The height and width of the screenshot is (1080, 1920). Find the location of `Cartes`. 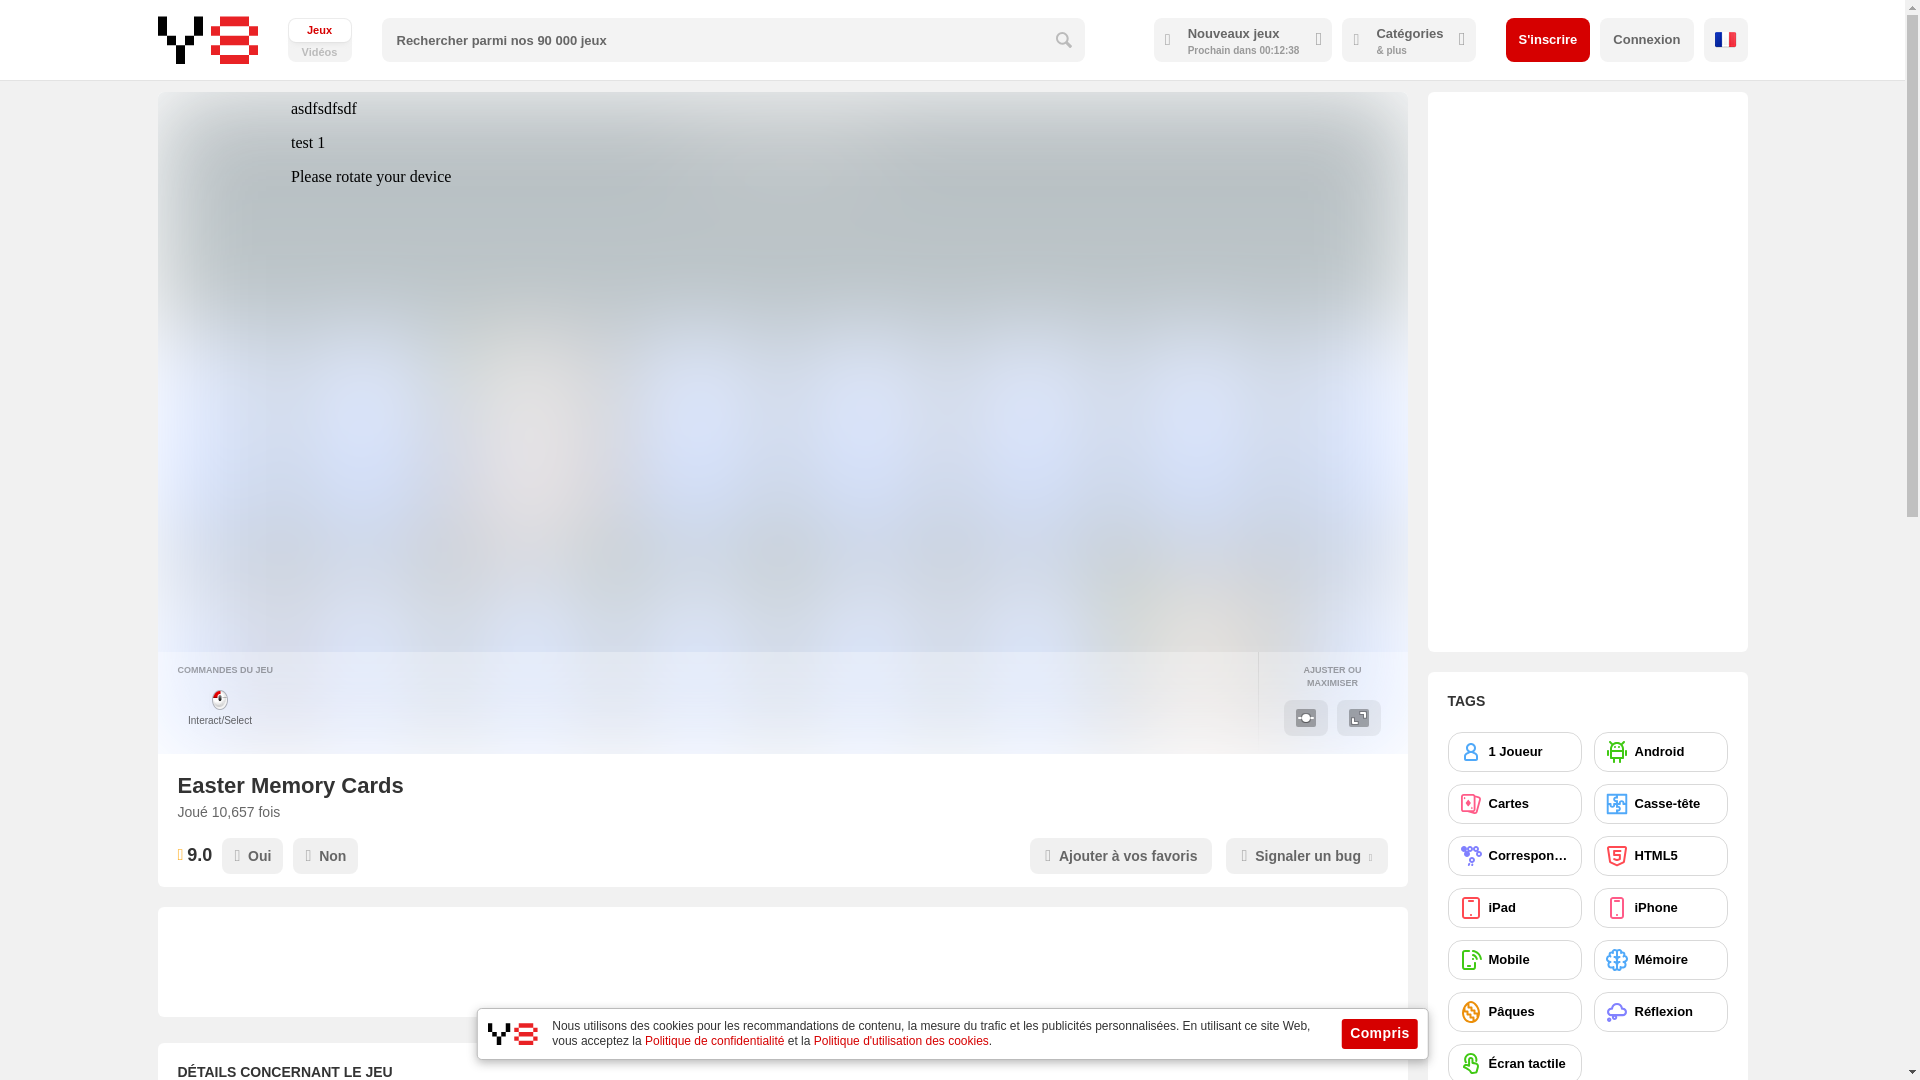

Cartes is located at coordinates (1514, 804).